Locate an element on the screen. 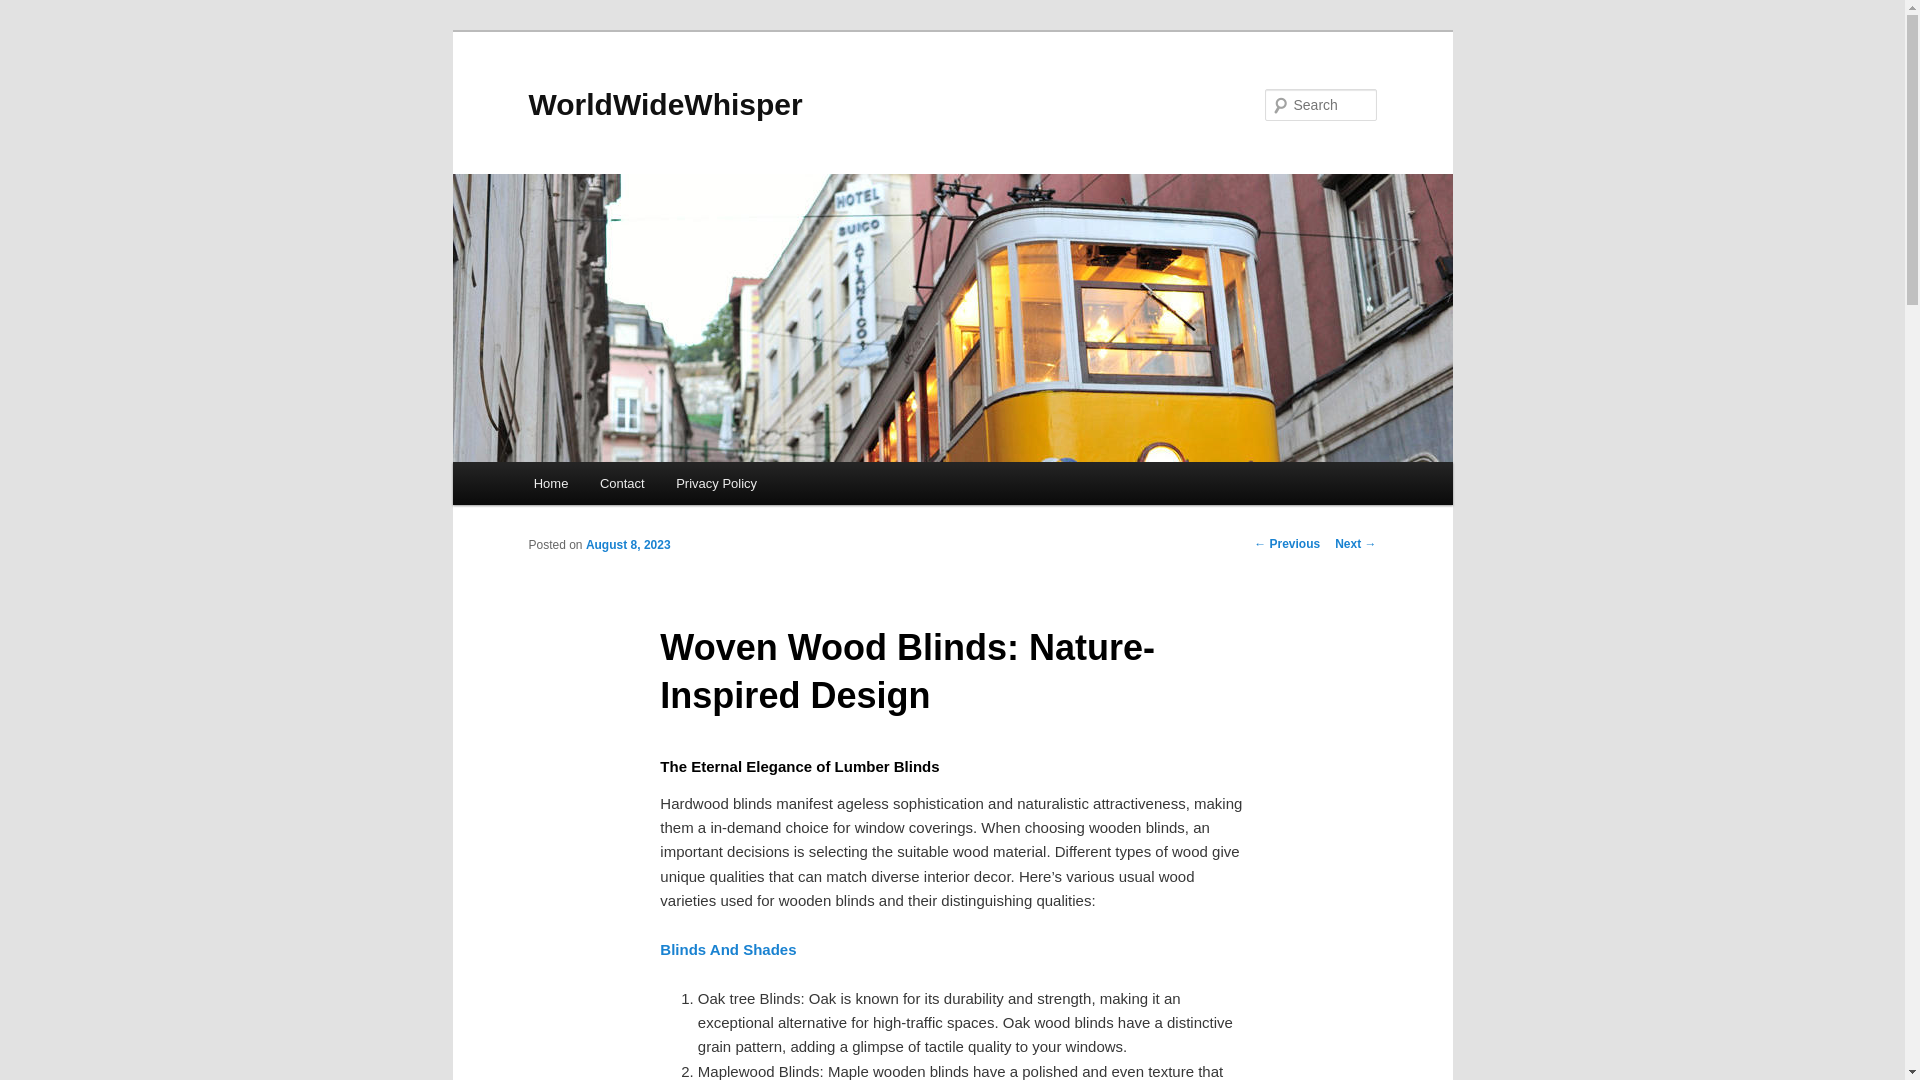 The image size is (1920, 1080). 1:46 pm is located at coordinates (628, 544).